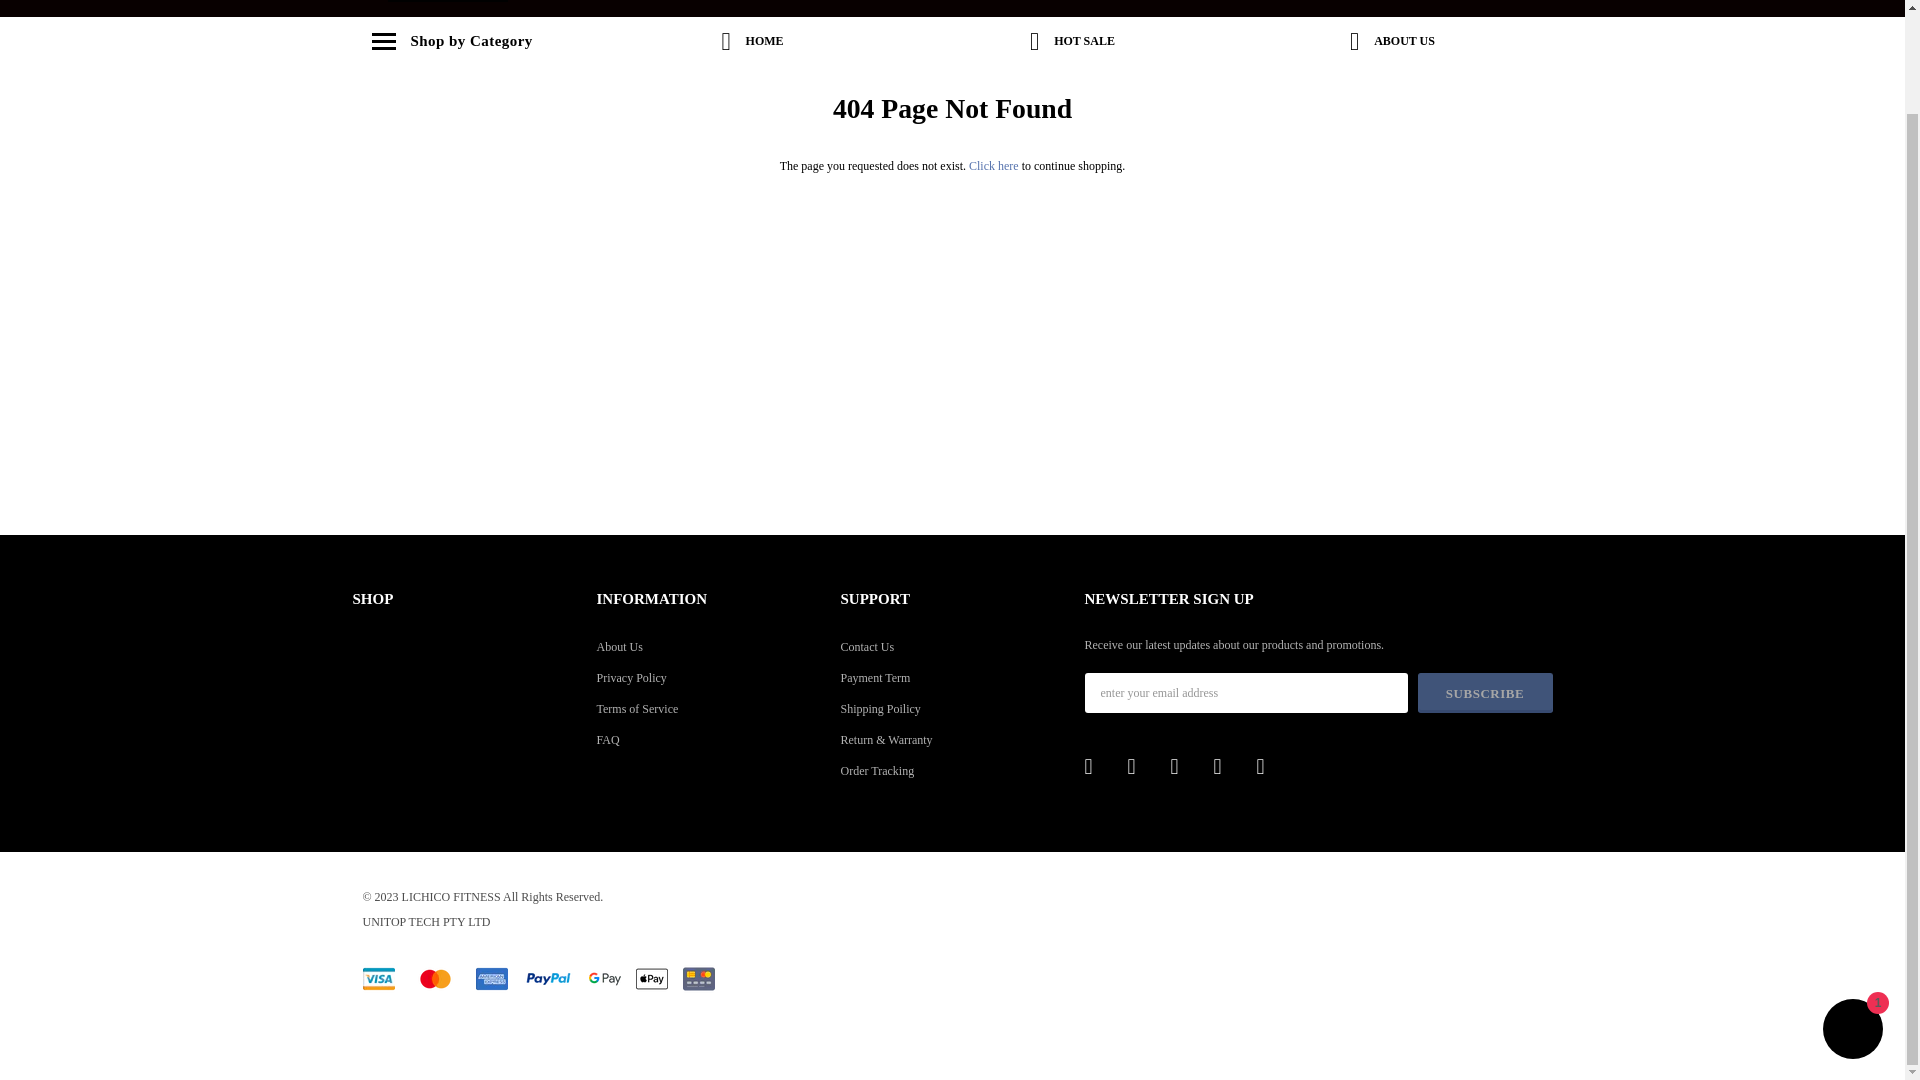  Describe the element at coordinates (752, 42) in the screenshot. I see `HOME` at that location.